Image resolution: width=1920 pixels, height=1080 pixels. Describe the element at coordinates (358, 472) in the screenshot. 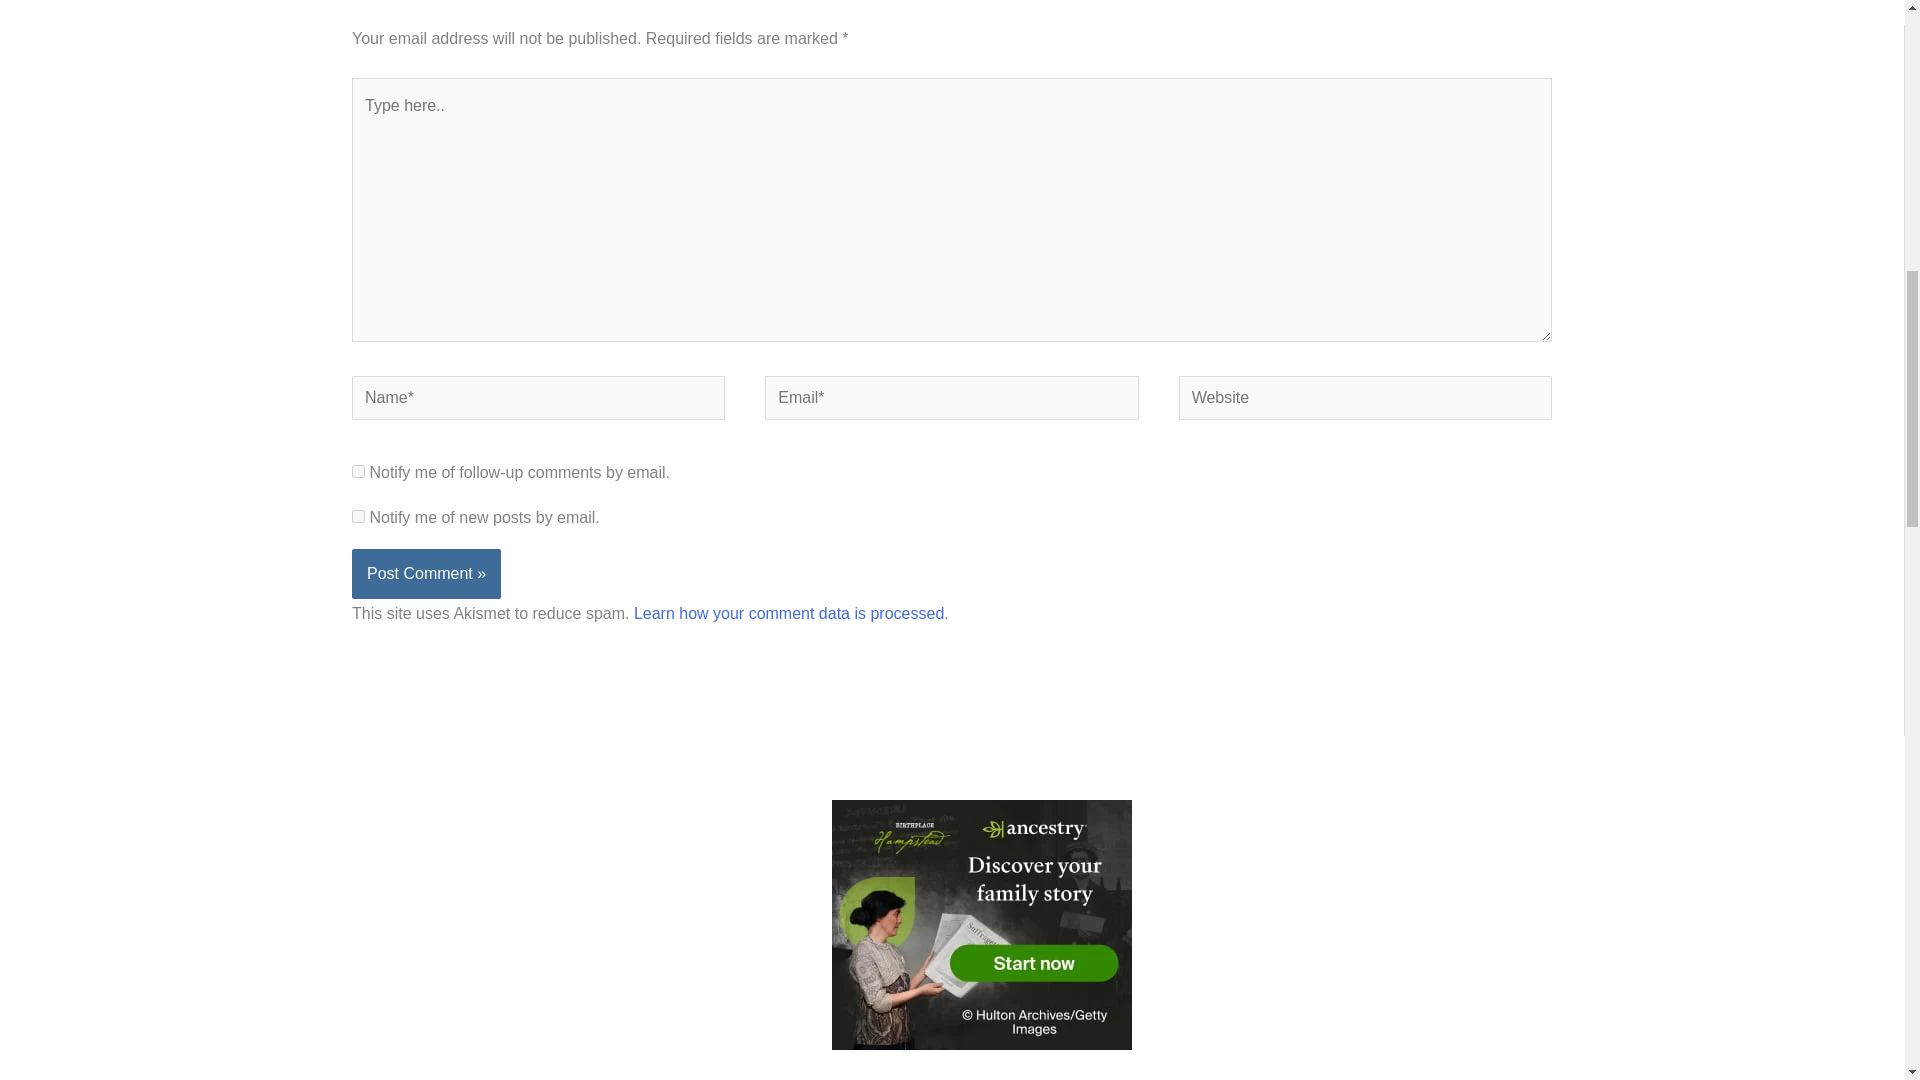

I see `subscribe` at that location.